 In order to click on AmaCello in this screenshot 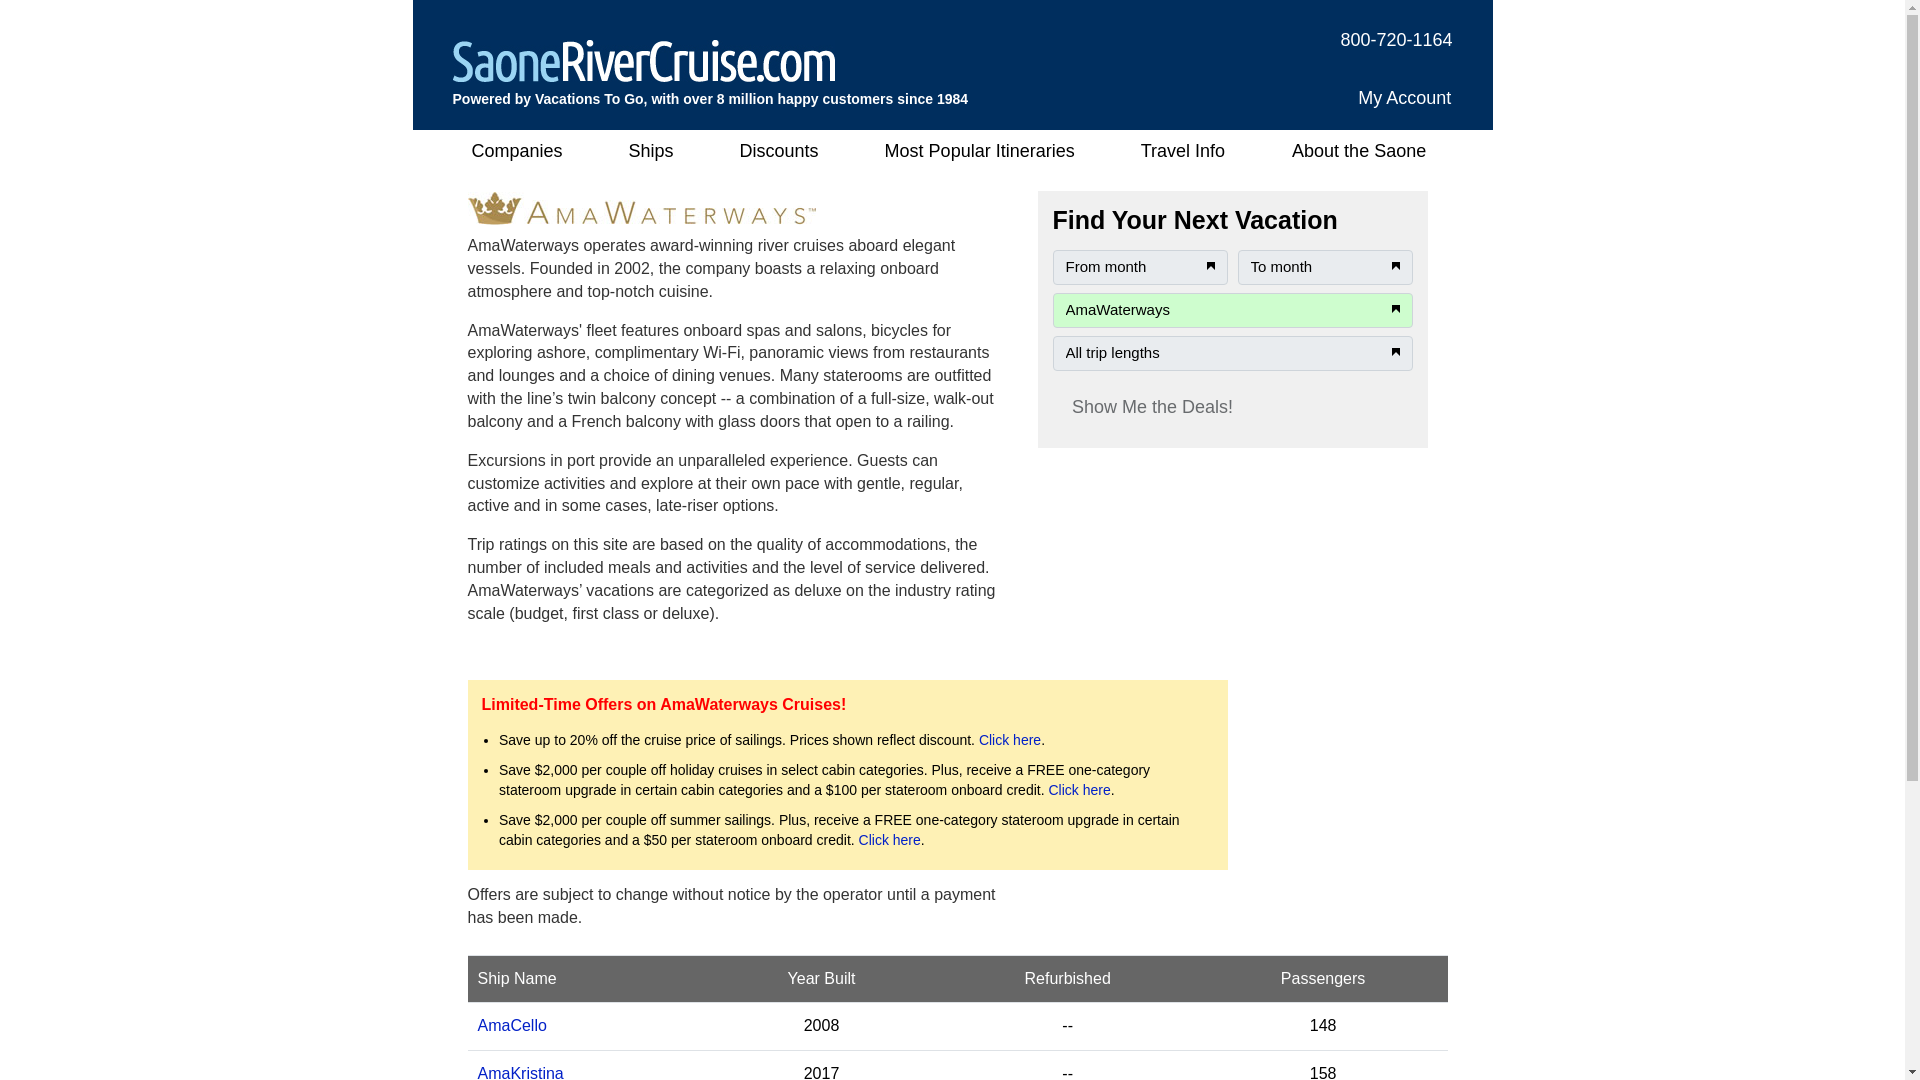, I will do `click(512, 1025)`.